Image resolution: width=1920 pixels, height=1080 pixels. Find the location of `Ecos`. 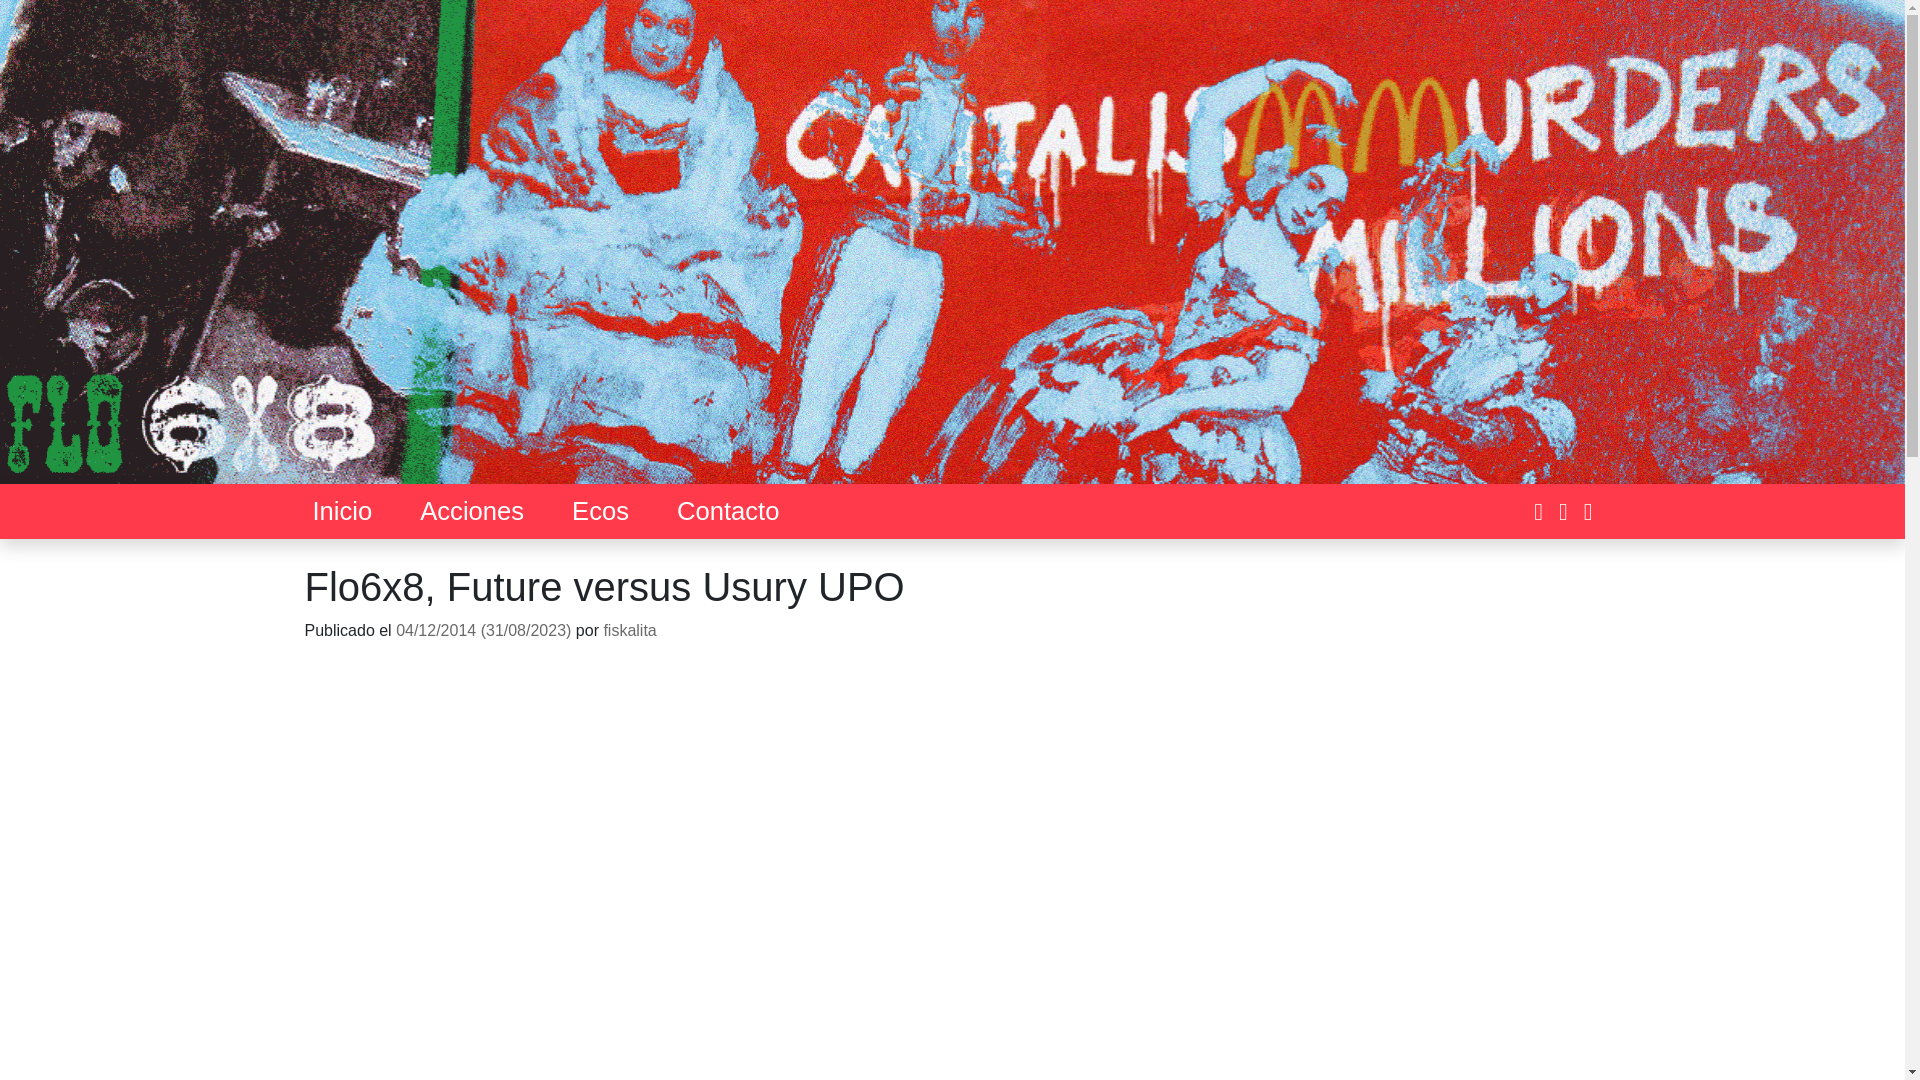

Ecos is located at coordinates (600, 510).